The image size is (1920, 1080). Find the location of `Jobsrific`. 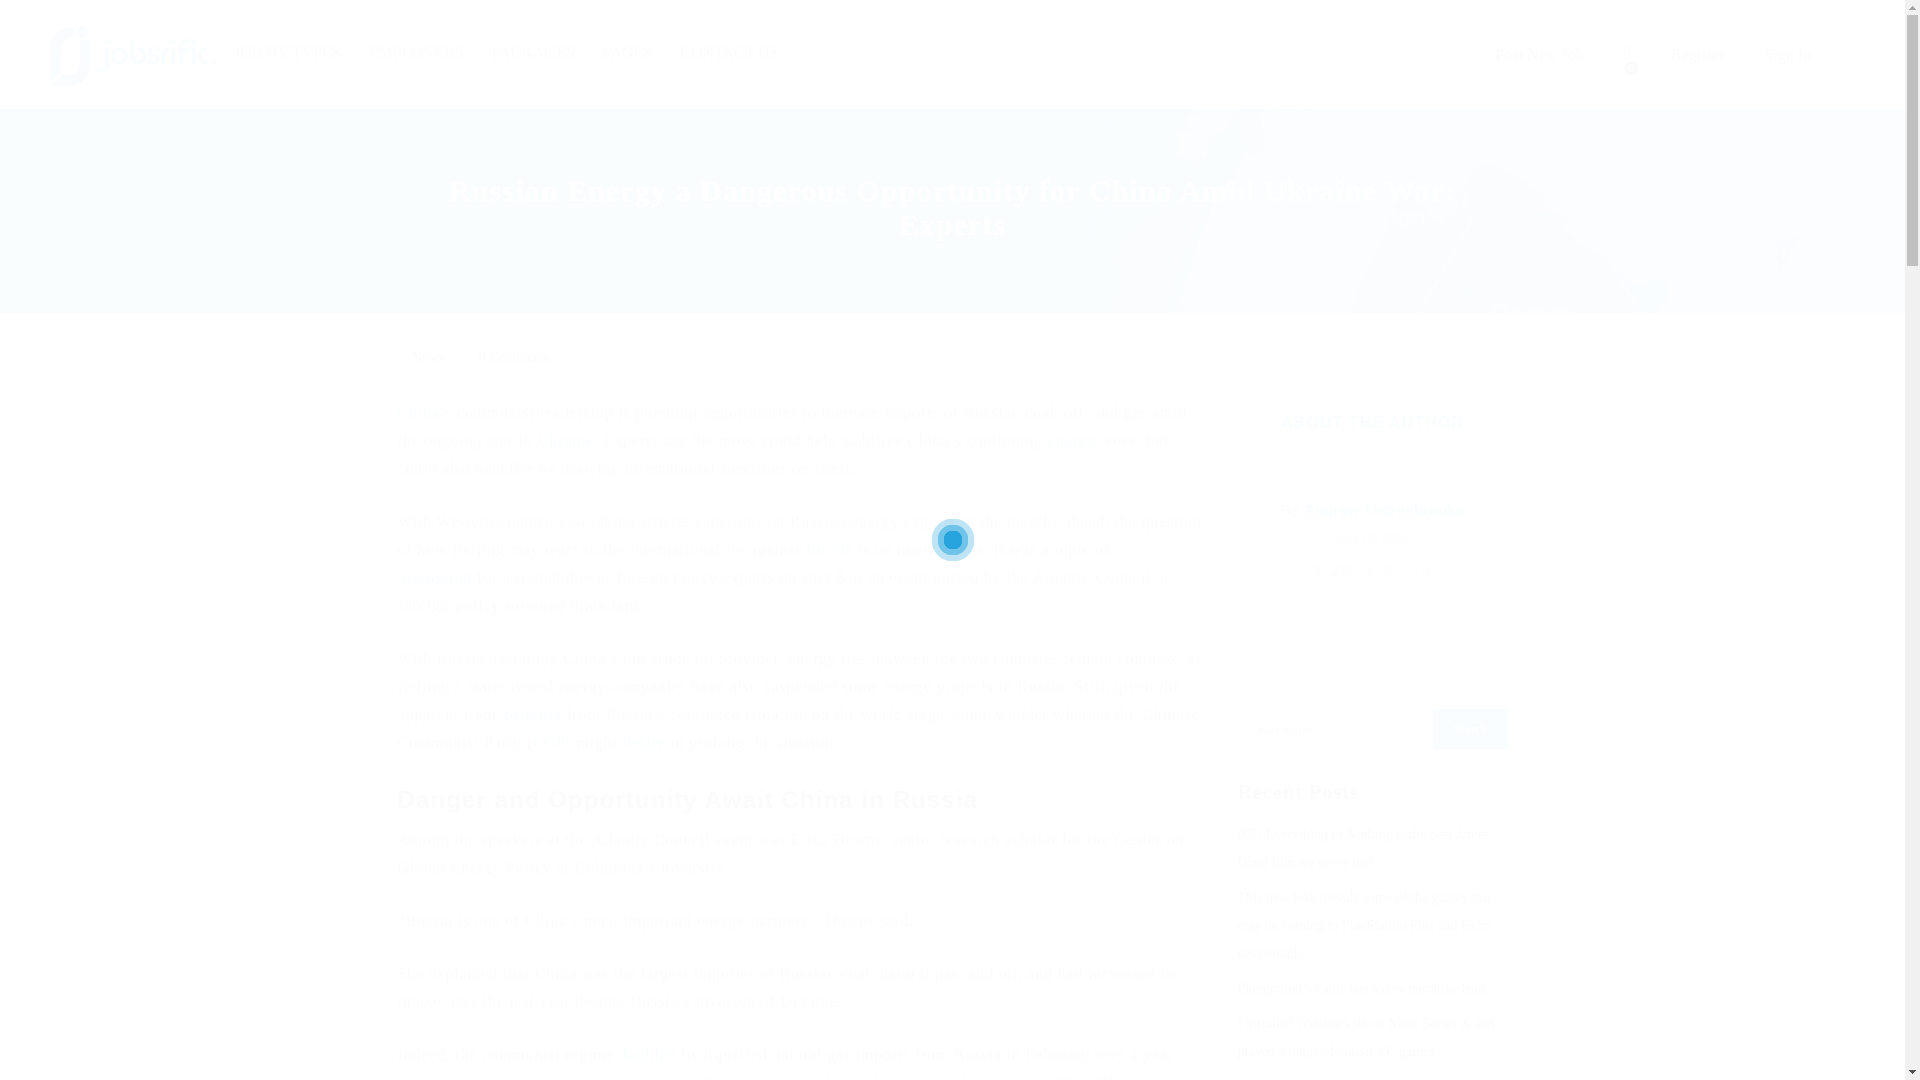

Jobsrific is located at coordinates (134, 56).